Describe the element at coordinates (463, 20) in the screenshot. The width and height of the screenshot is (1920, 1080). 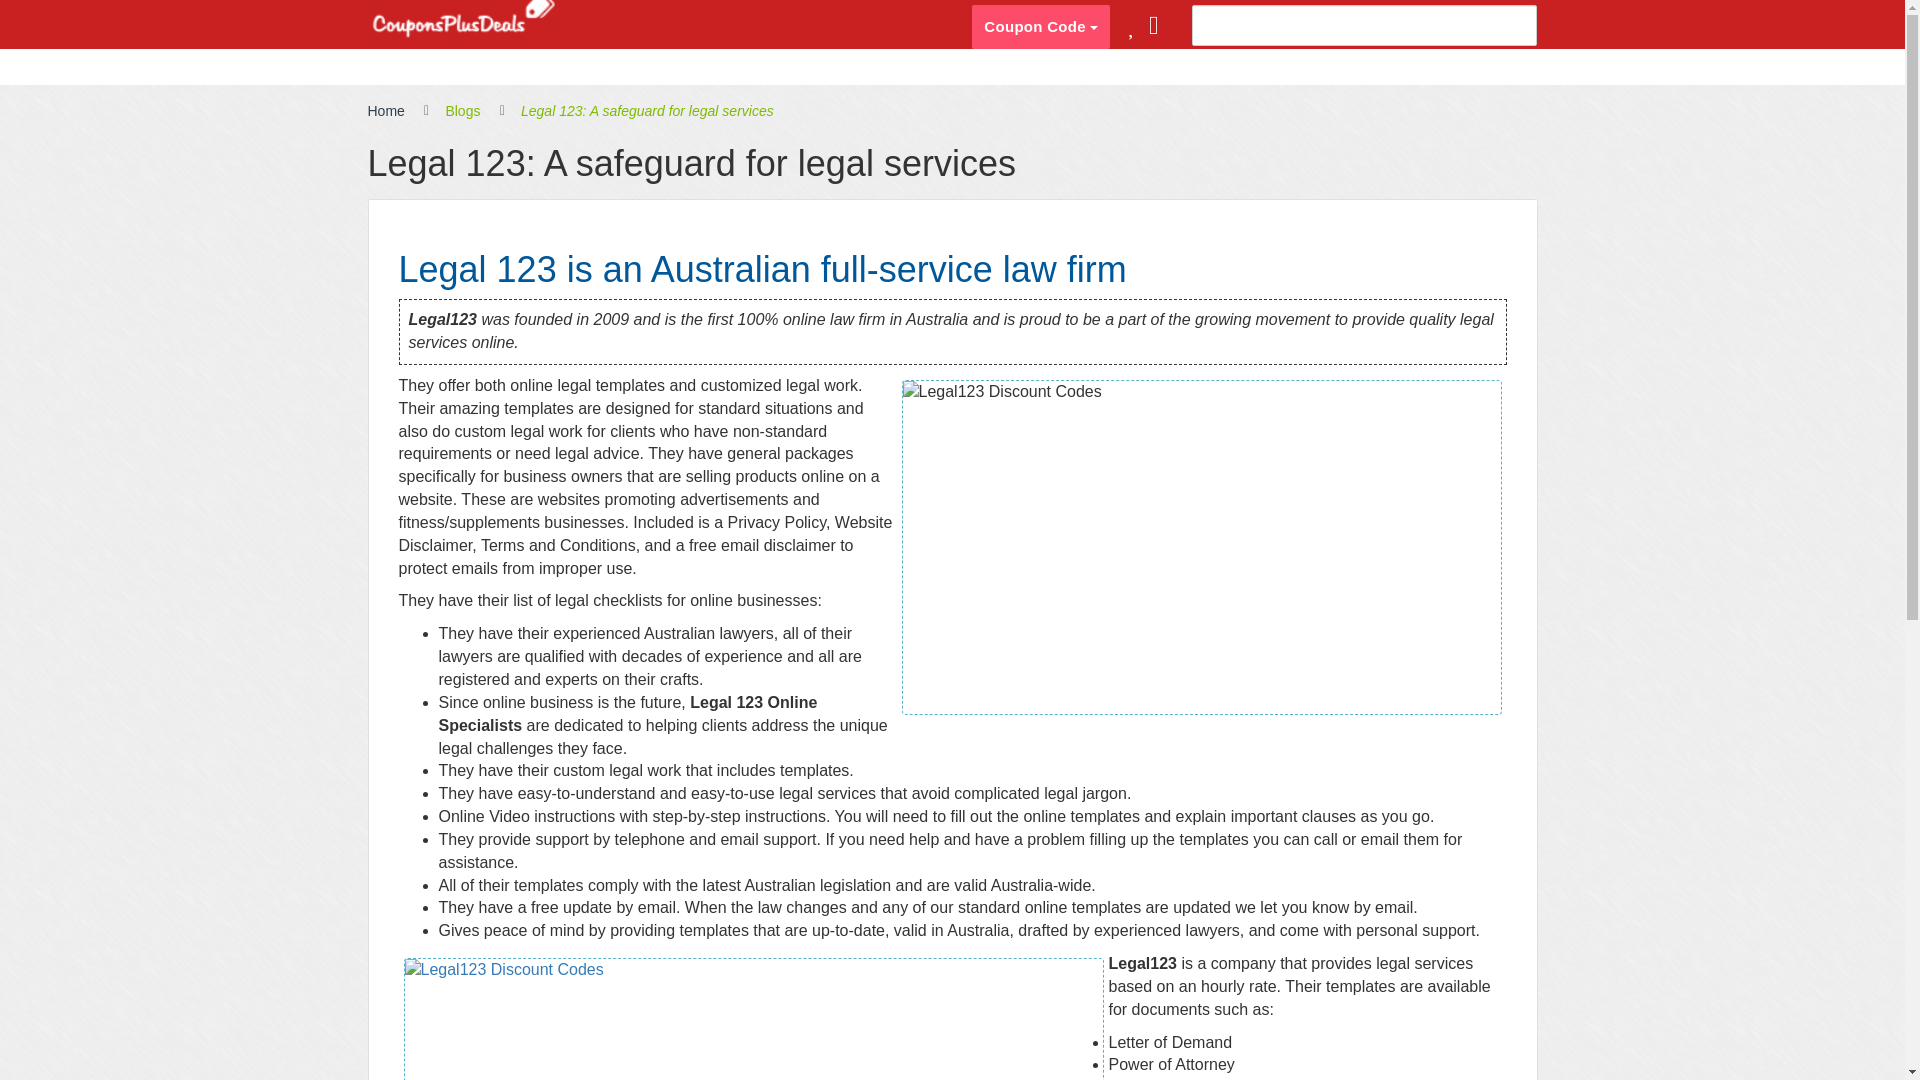
I see `Coupons Plus Deals` at that location.